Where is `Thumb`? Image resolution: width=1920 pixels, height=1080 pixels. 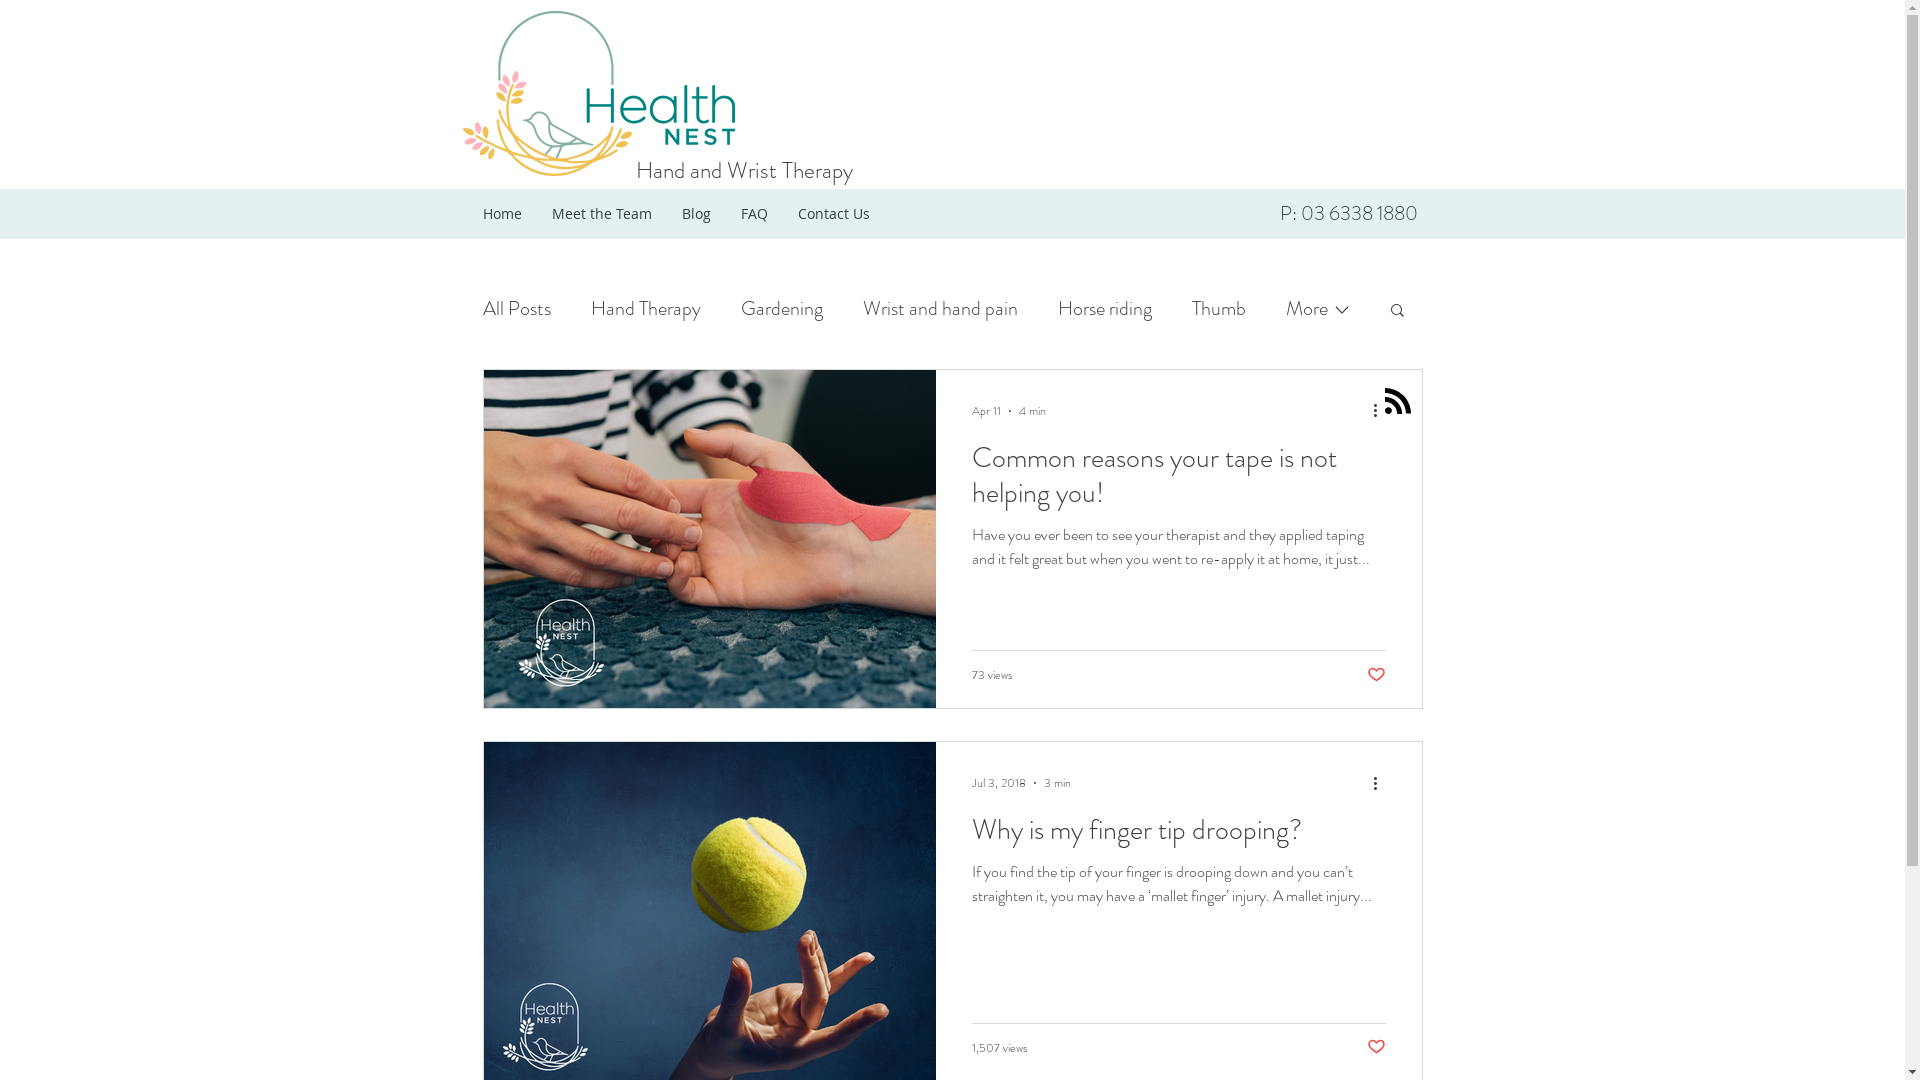 Thumb is located at coordinates (1219, 308).